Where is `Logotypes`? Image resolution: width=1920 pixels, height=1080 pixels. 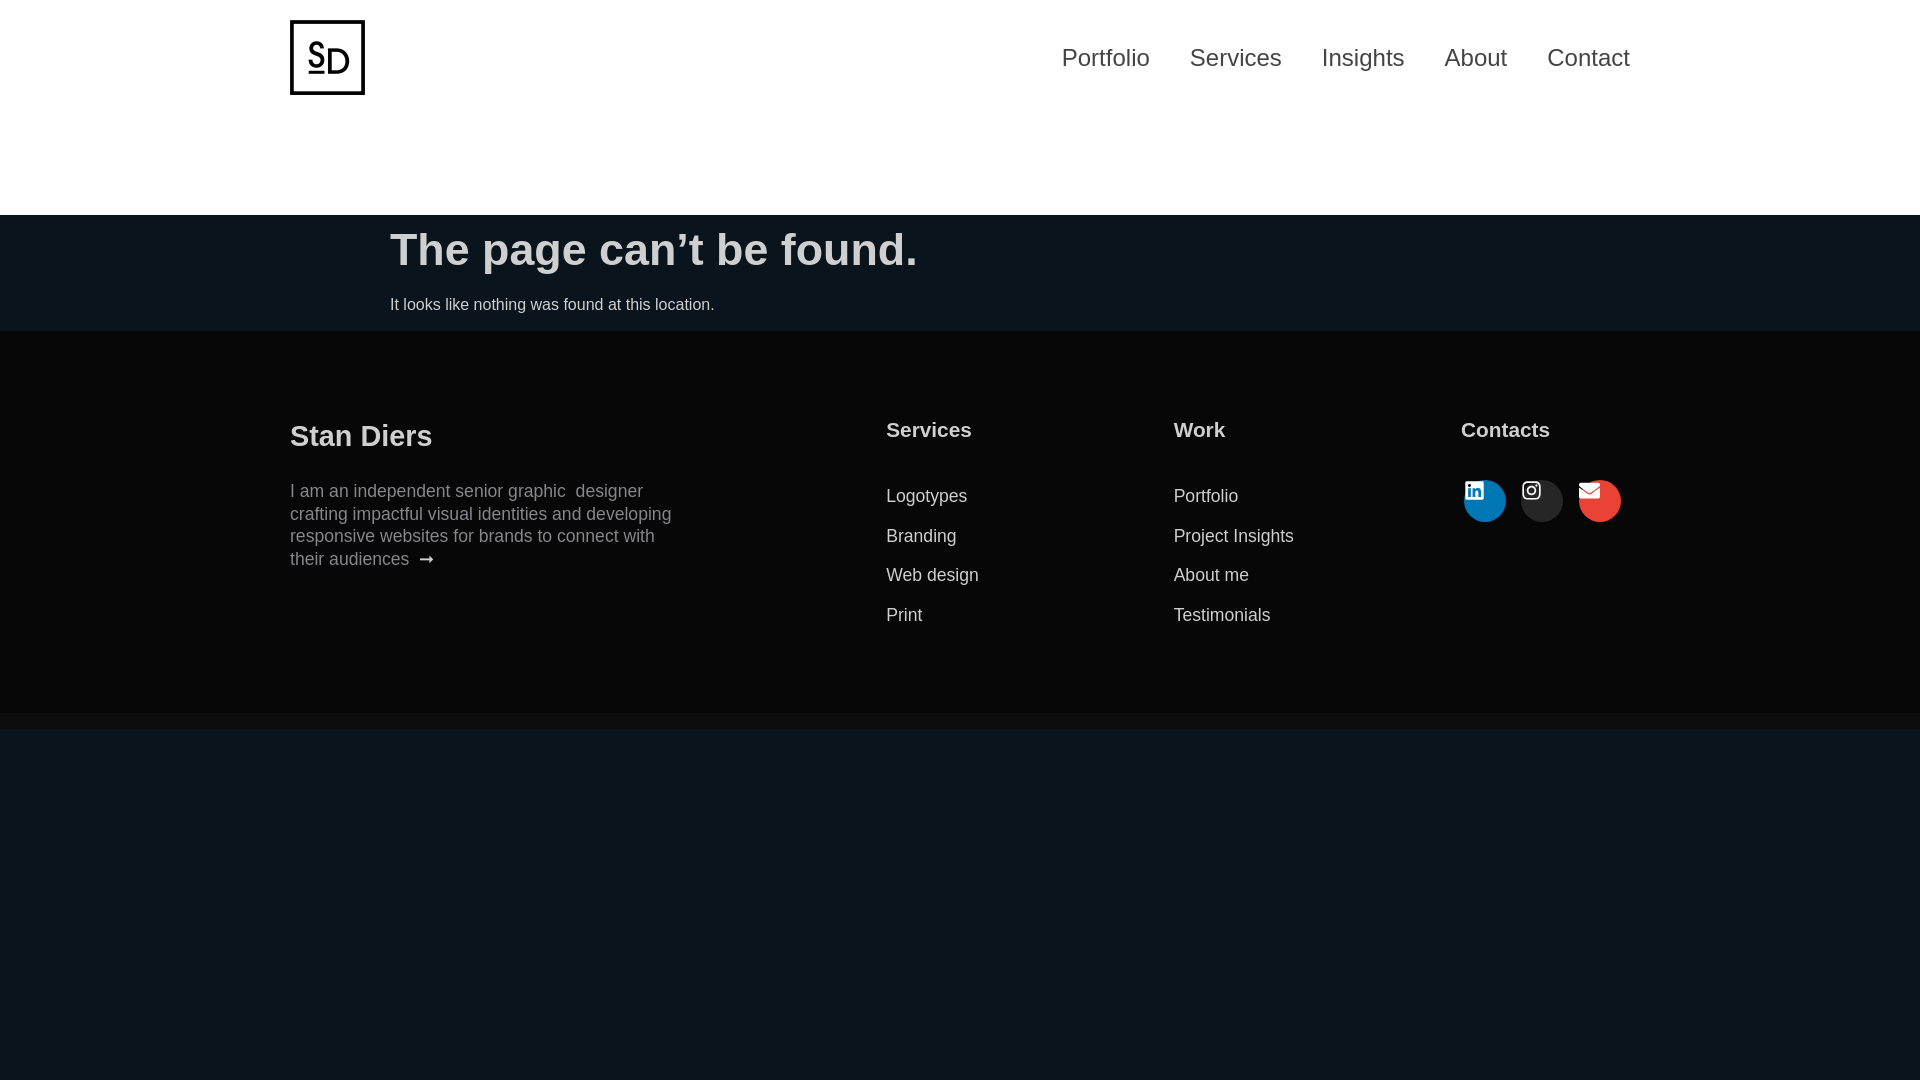 Logotypes is located at coordinates (926, 496).